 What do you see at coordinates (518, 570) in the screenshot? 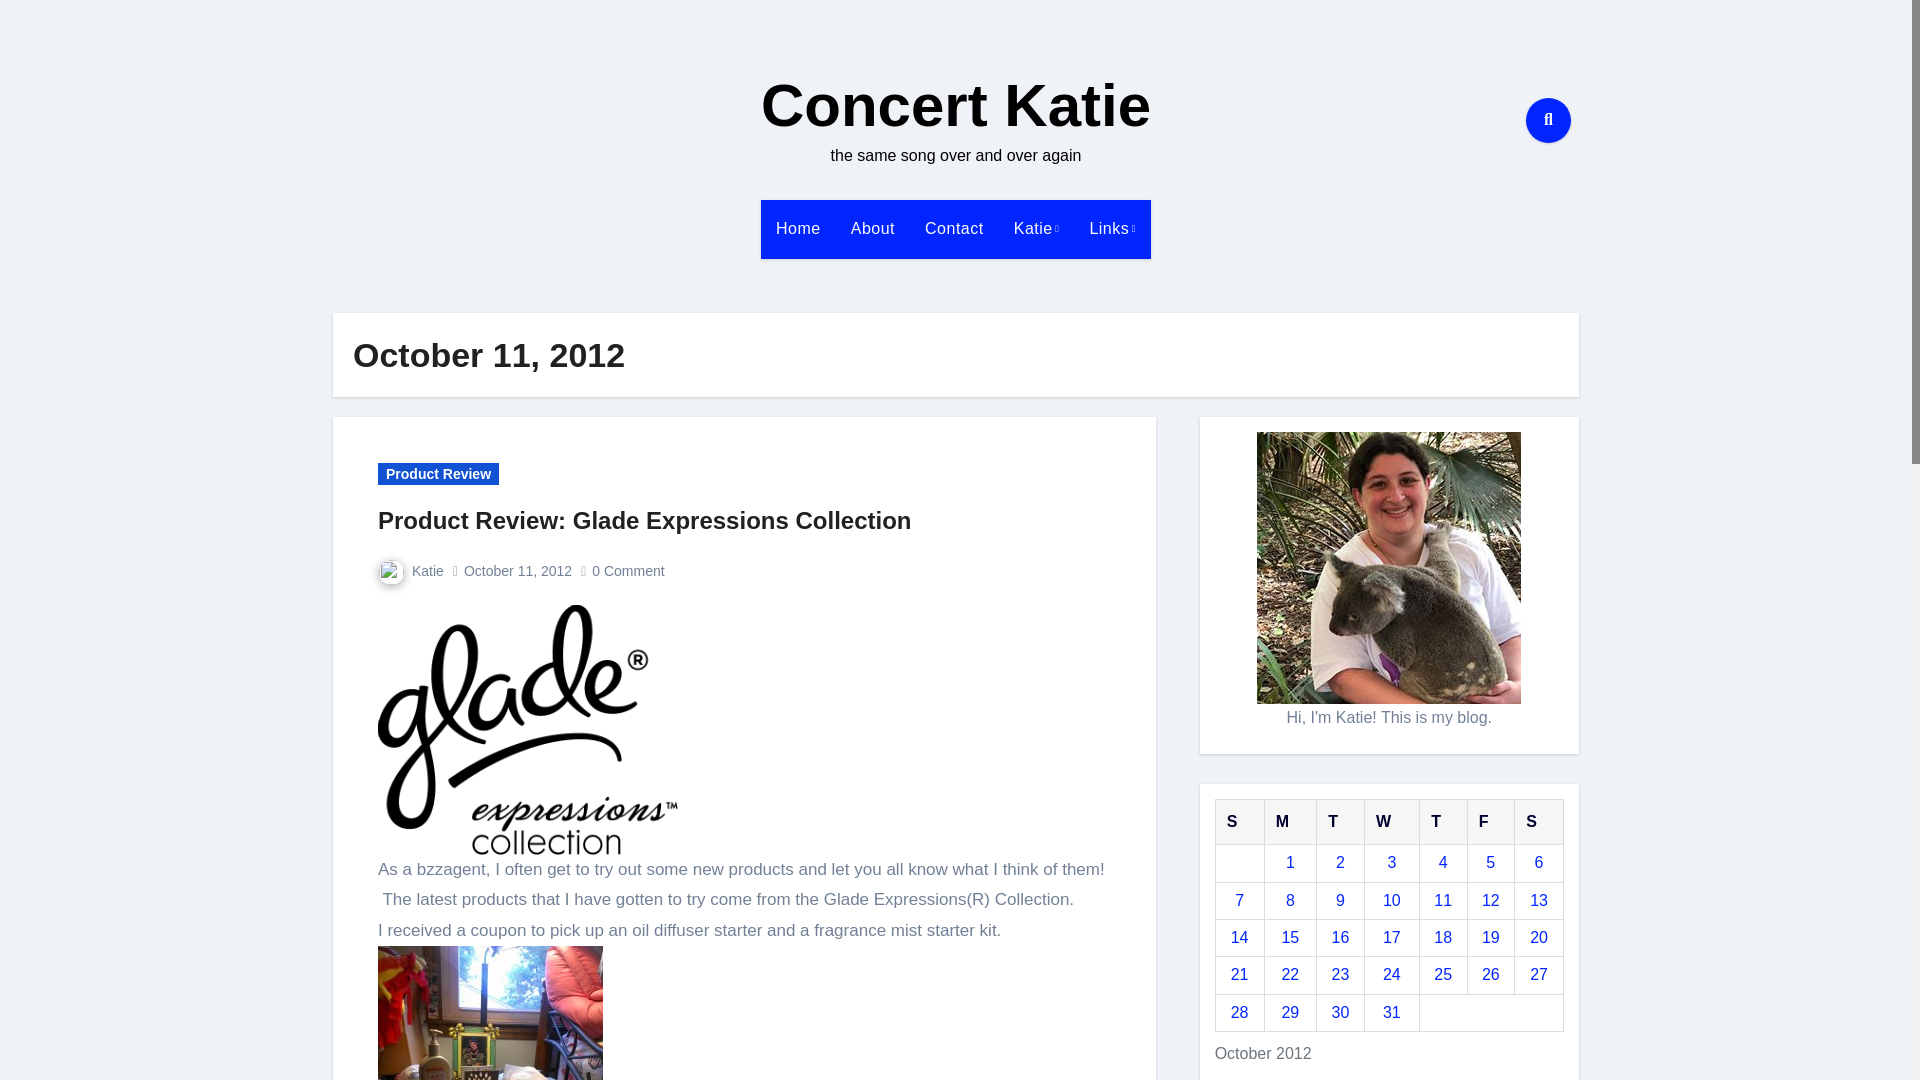
I see `October 11, 2012` at bounding box center [518, 570].